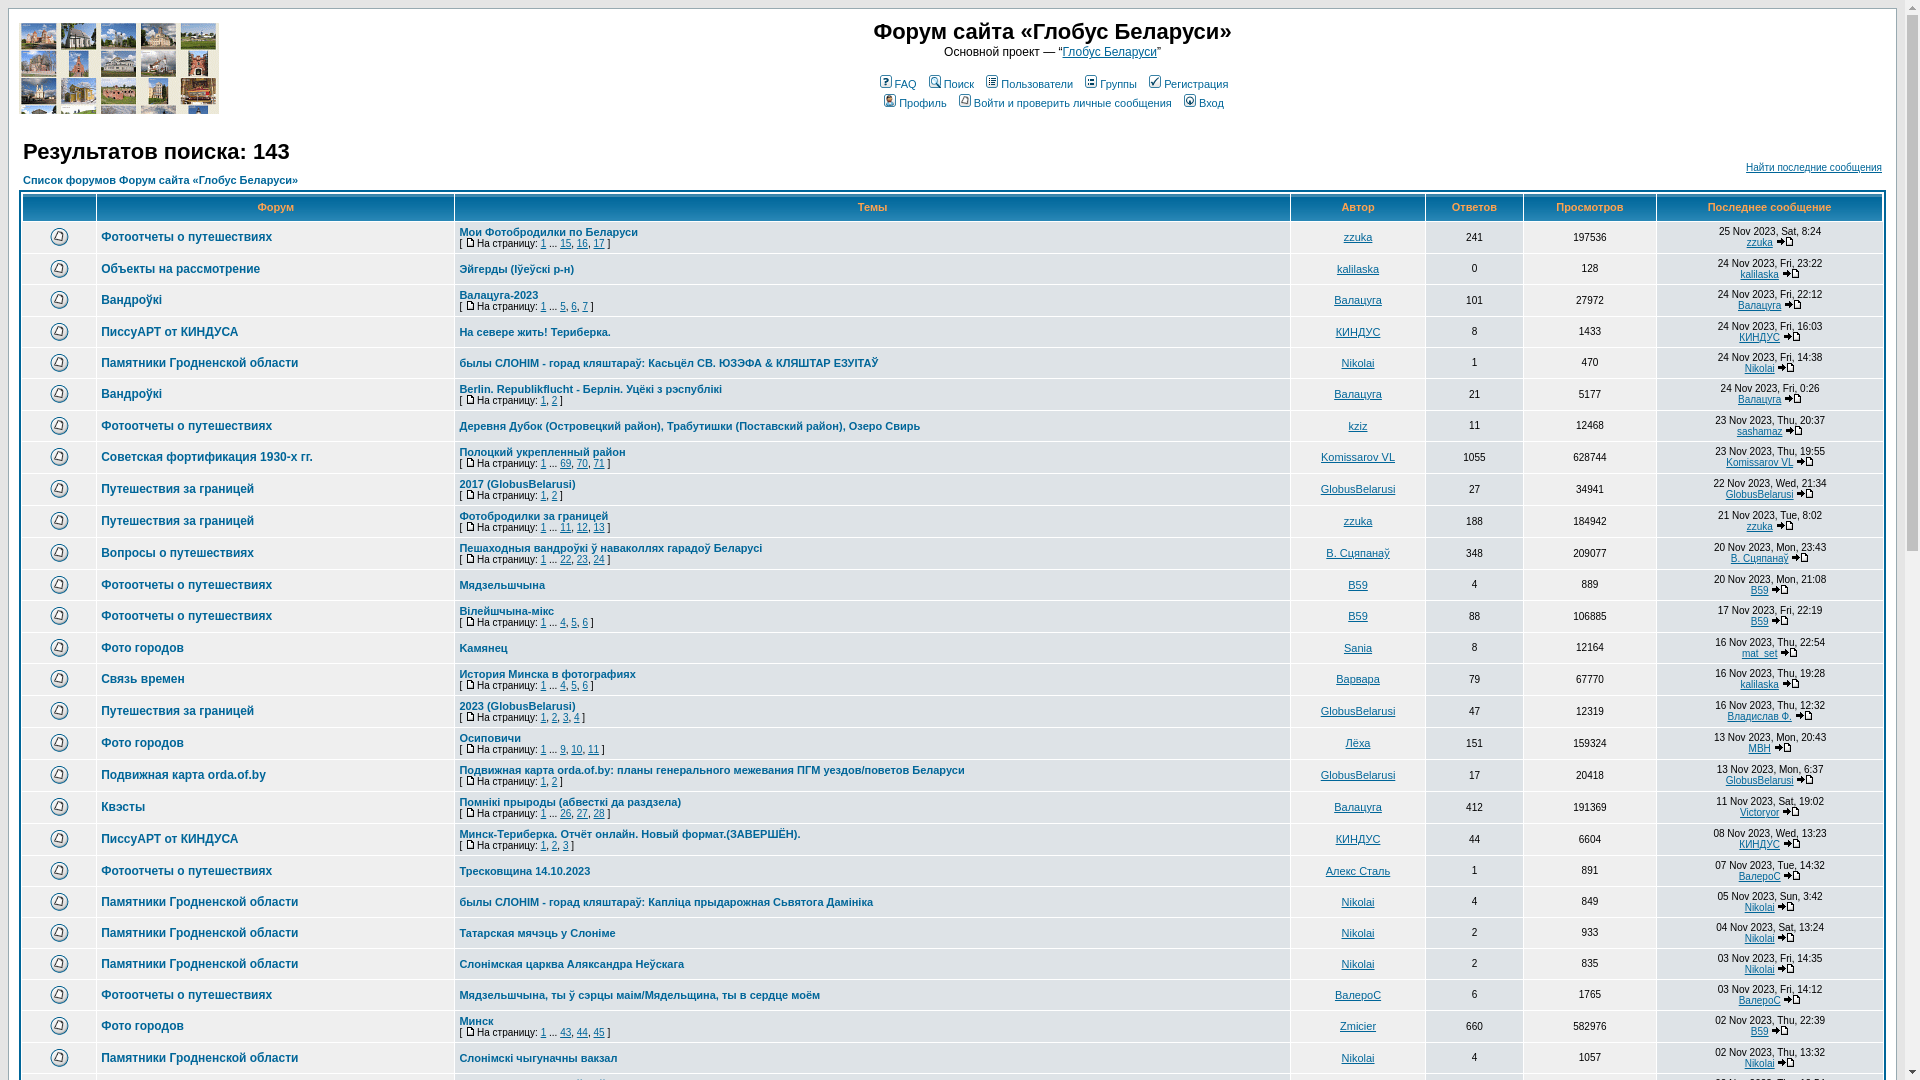  Describe the element at coordinates (1760, 812) in the screenshot. I see `Victoryor` at that location.